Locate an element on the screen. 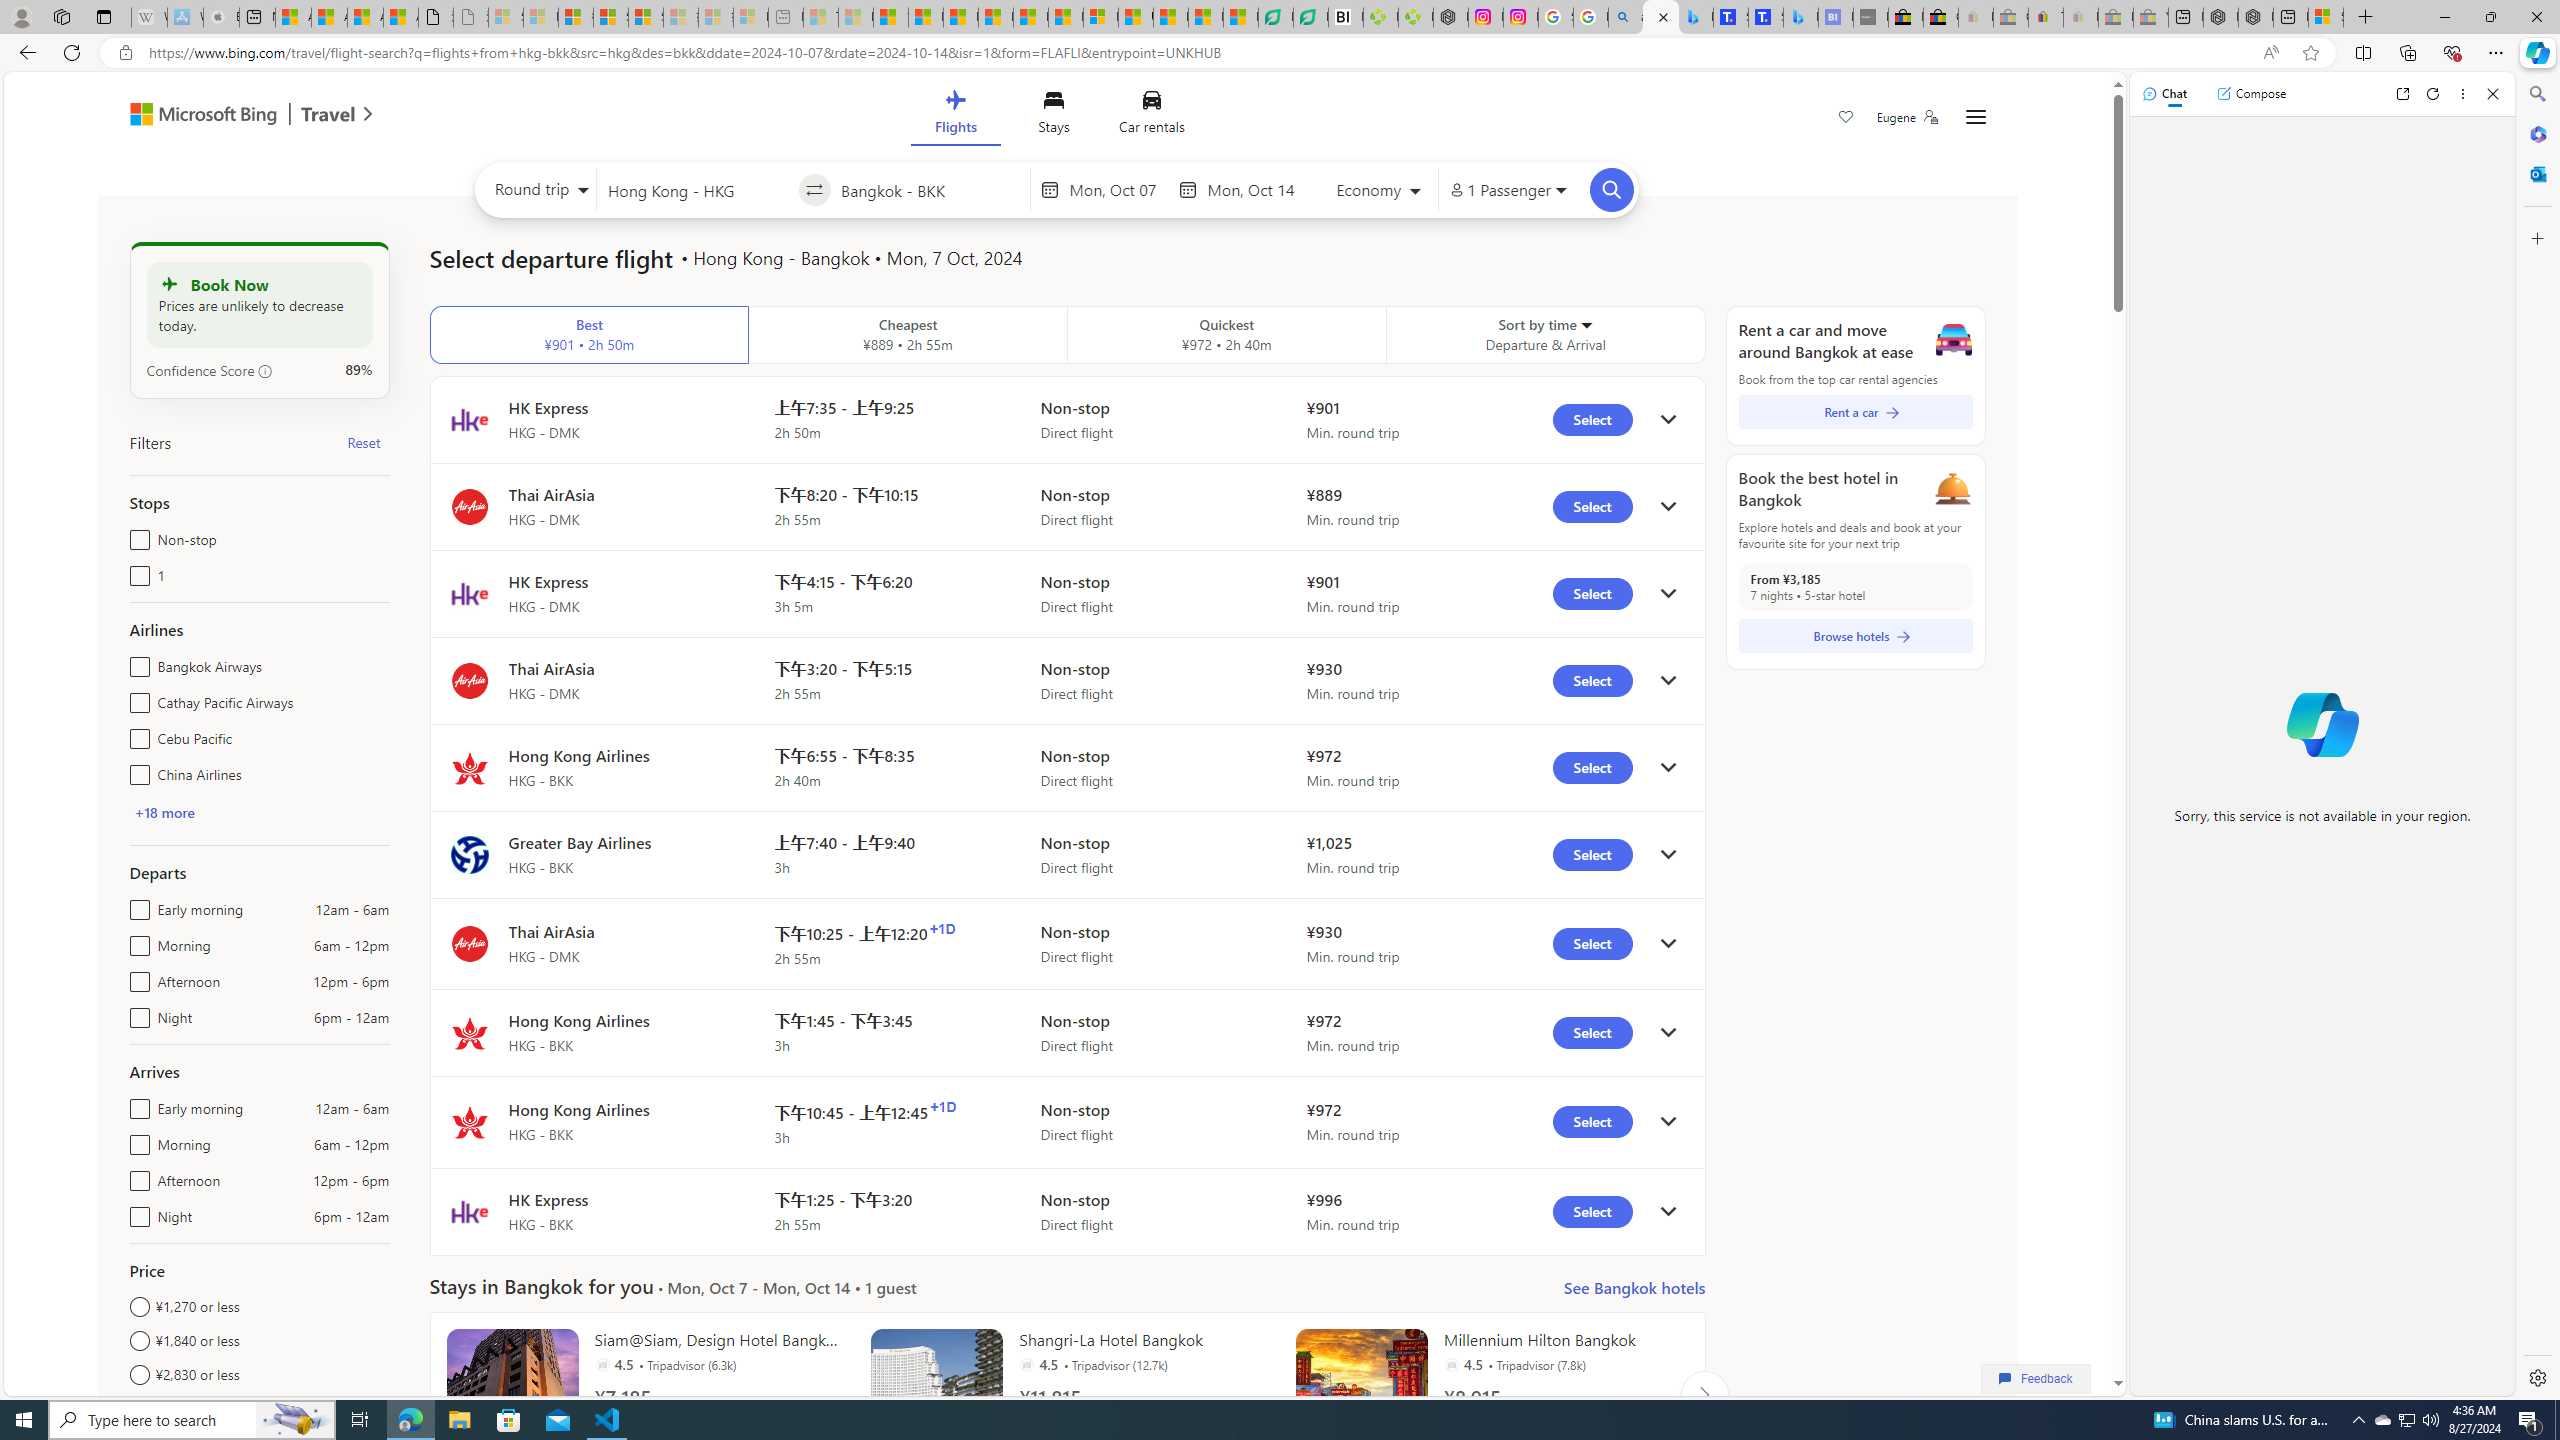 The image size is (2560, 1440). Shangri-La Bangkok, Hotel reviews and Room rates is located at coordinates (1766, 17).